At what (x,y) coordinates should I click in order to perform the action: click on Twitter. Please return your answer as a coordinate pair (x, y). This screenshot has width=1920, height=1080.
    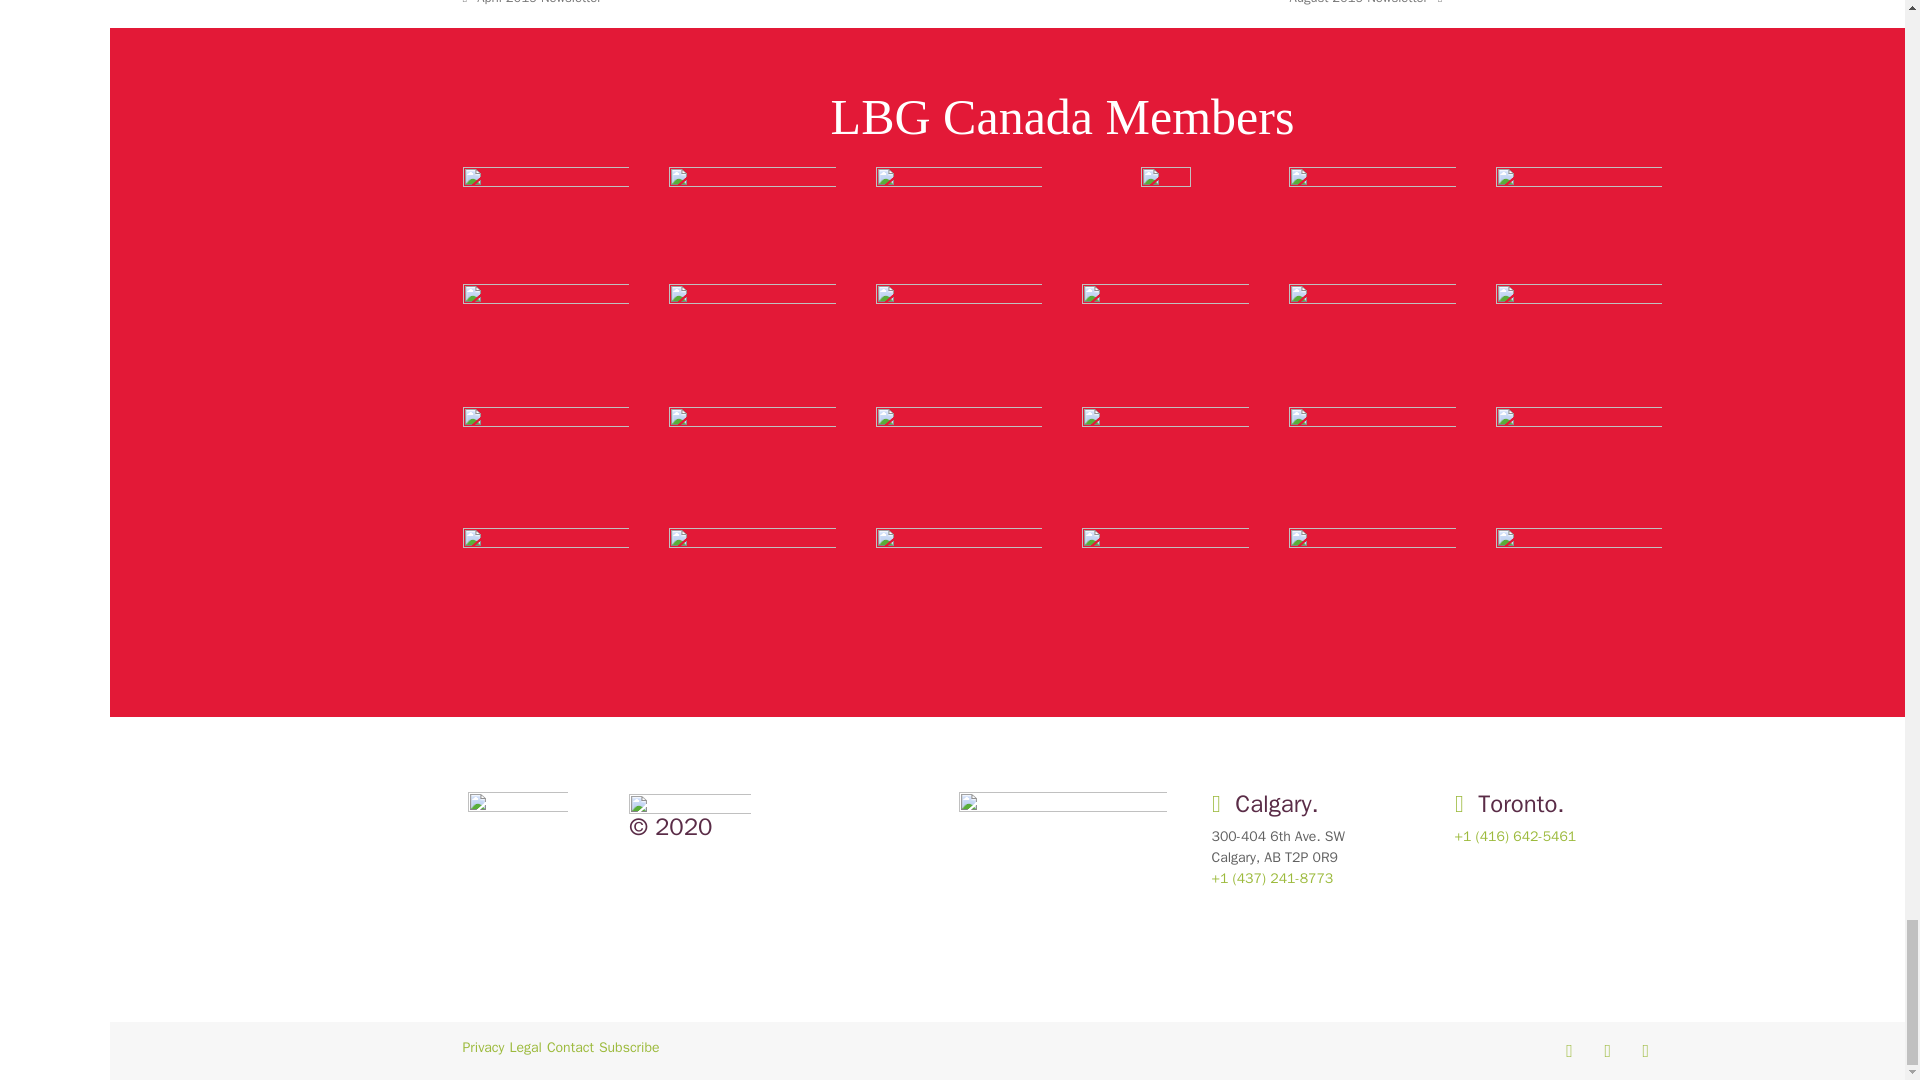
    Looking at the image, I should click on (1569, 1050).